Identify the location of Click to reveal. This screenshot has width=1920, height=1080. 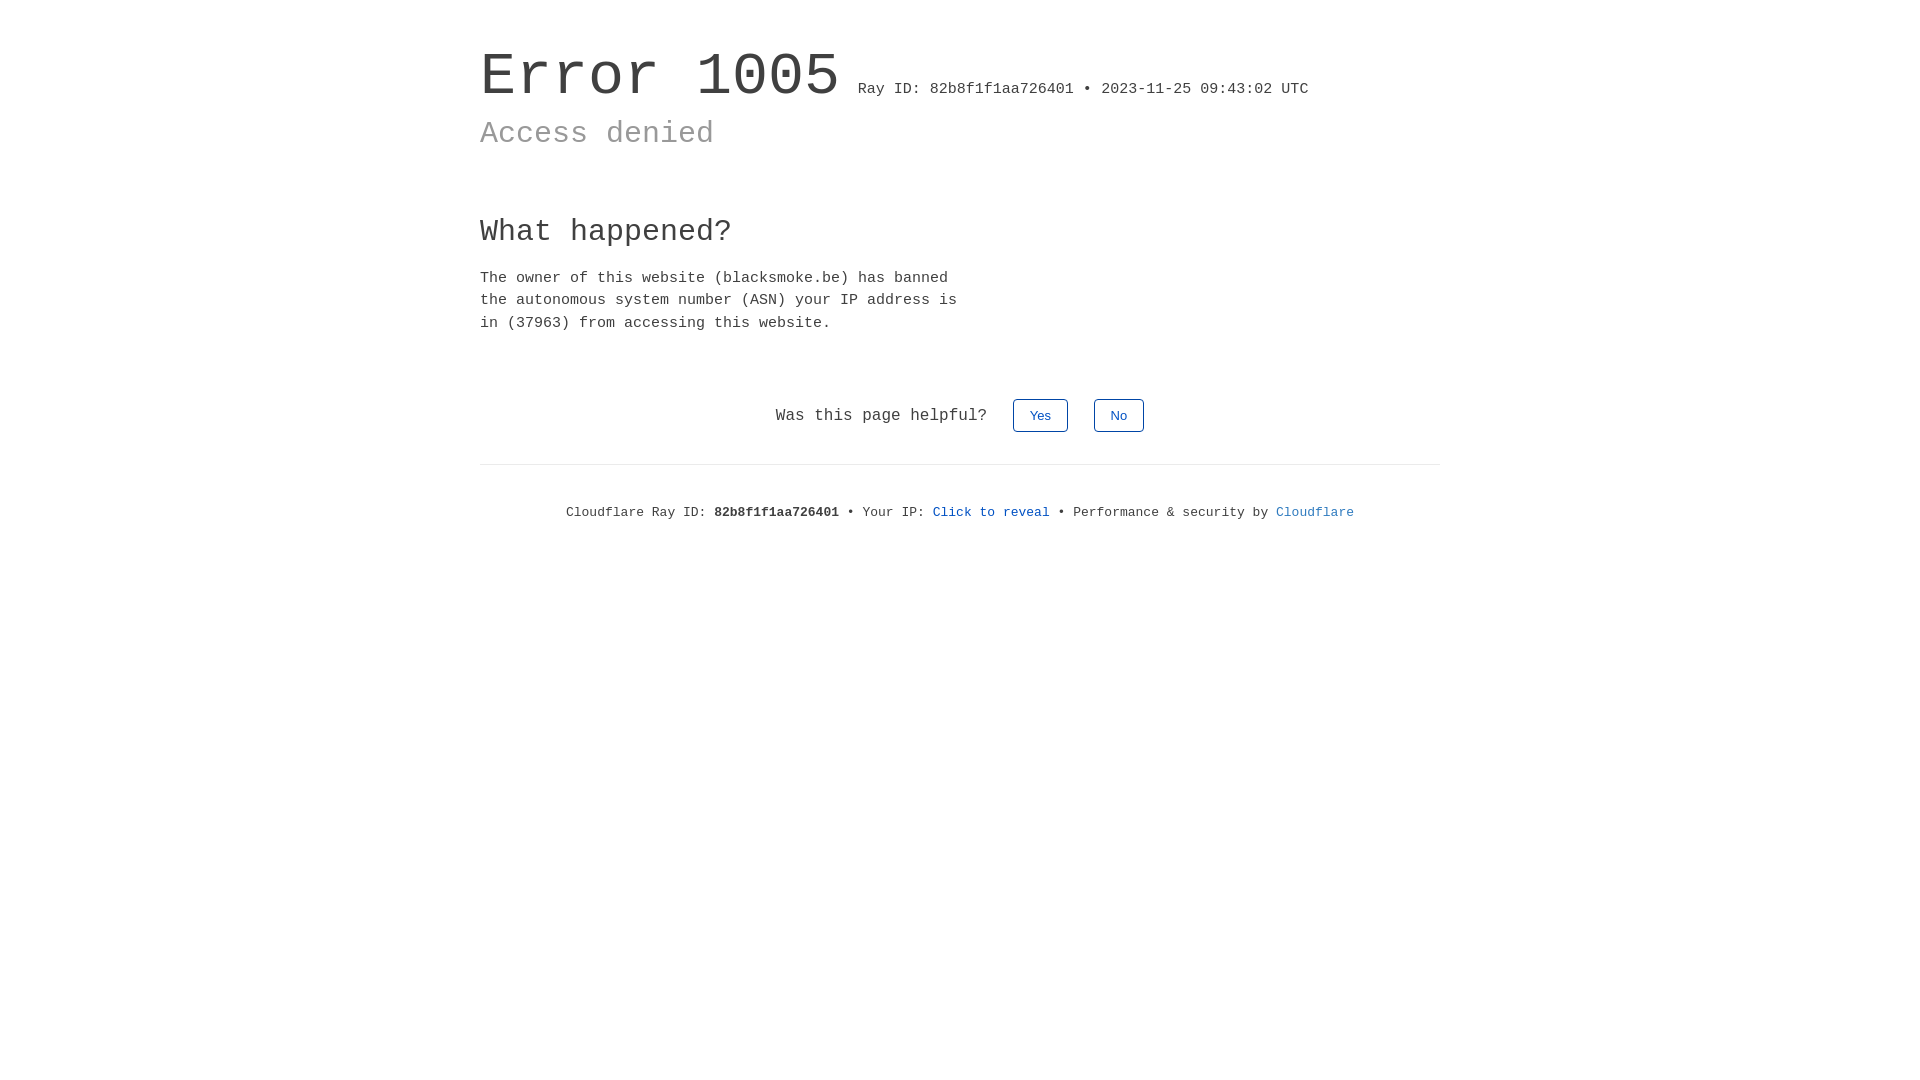
(992, 512).